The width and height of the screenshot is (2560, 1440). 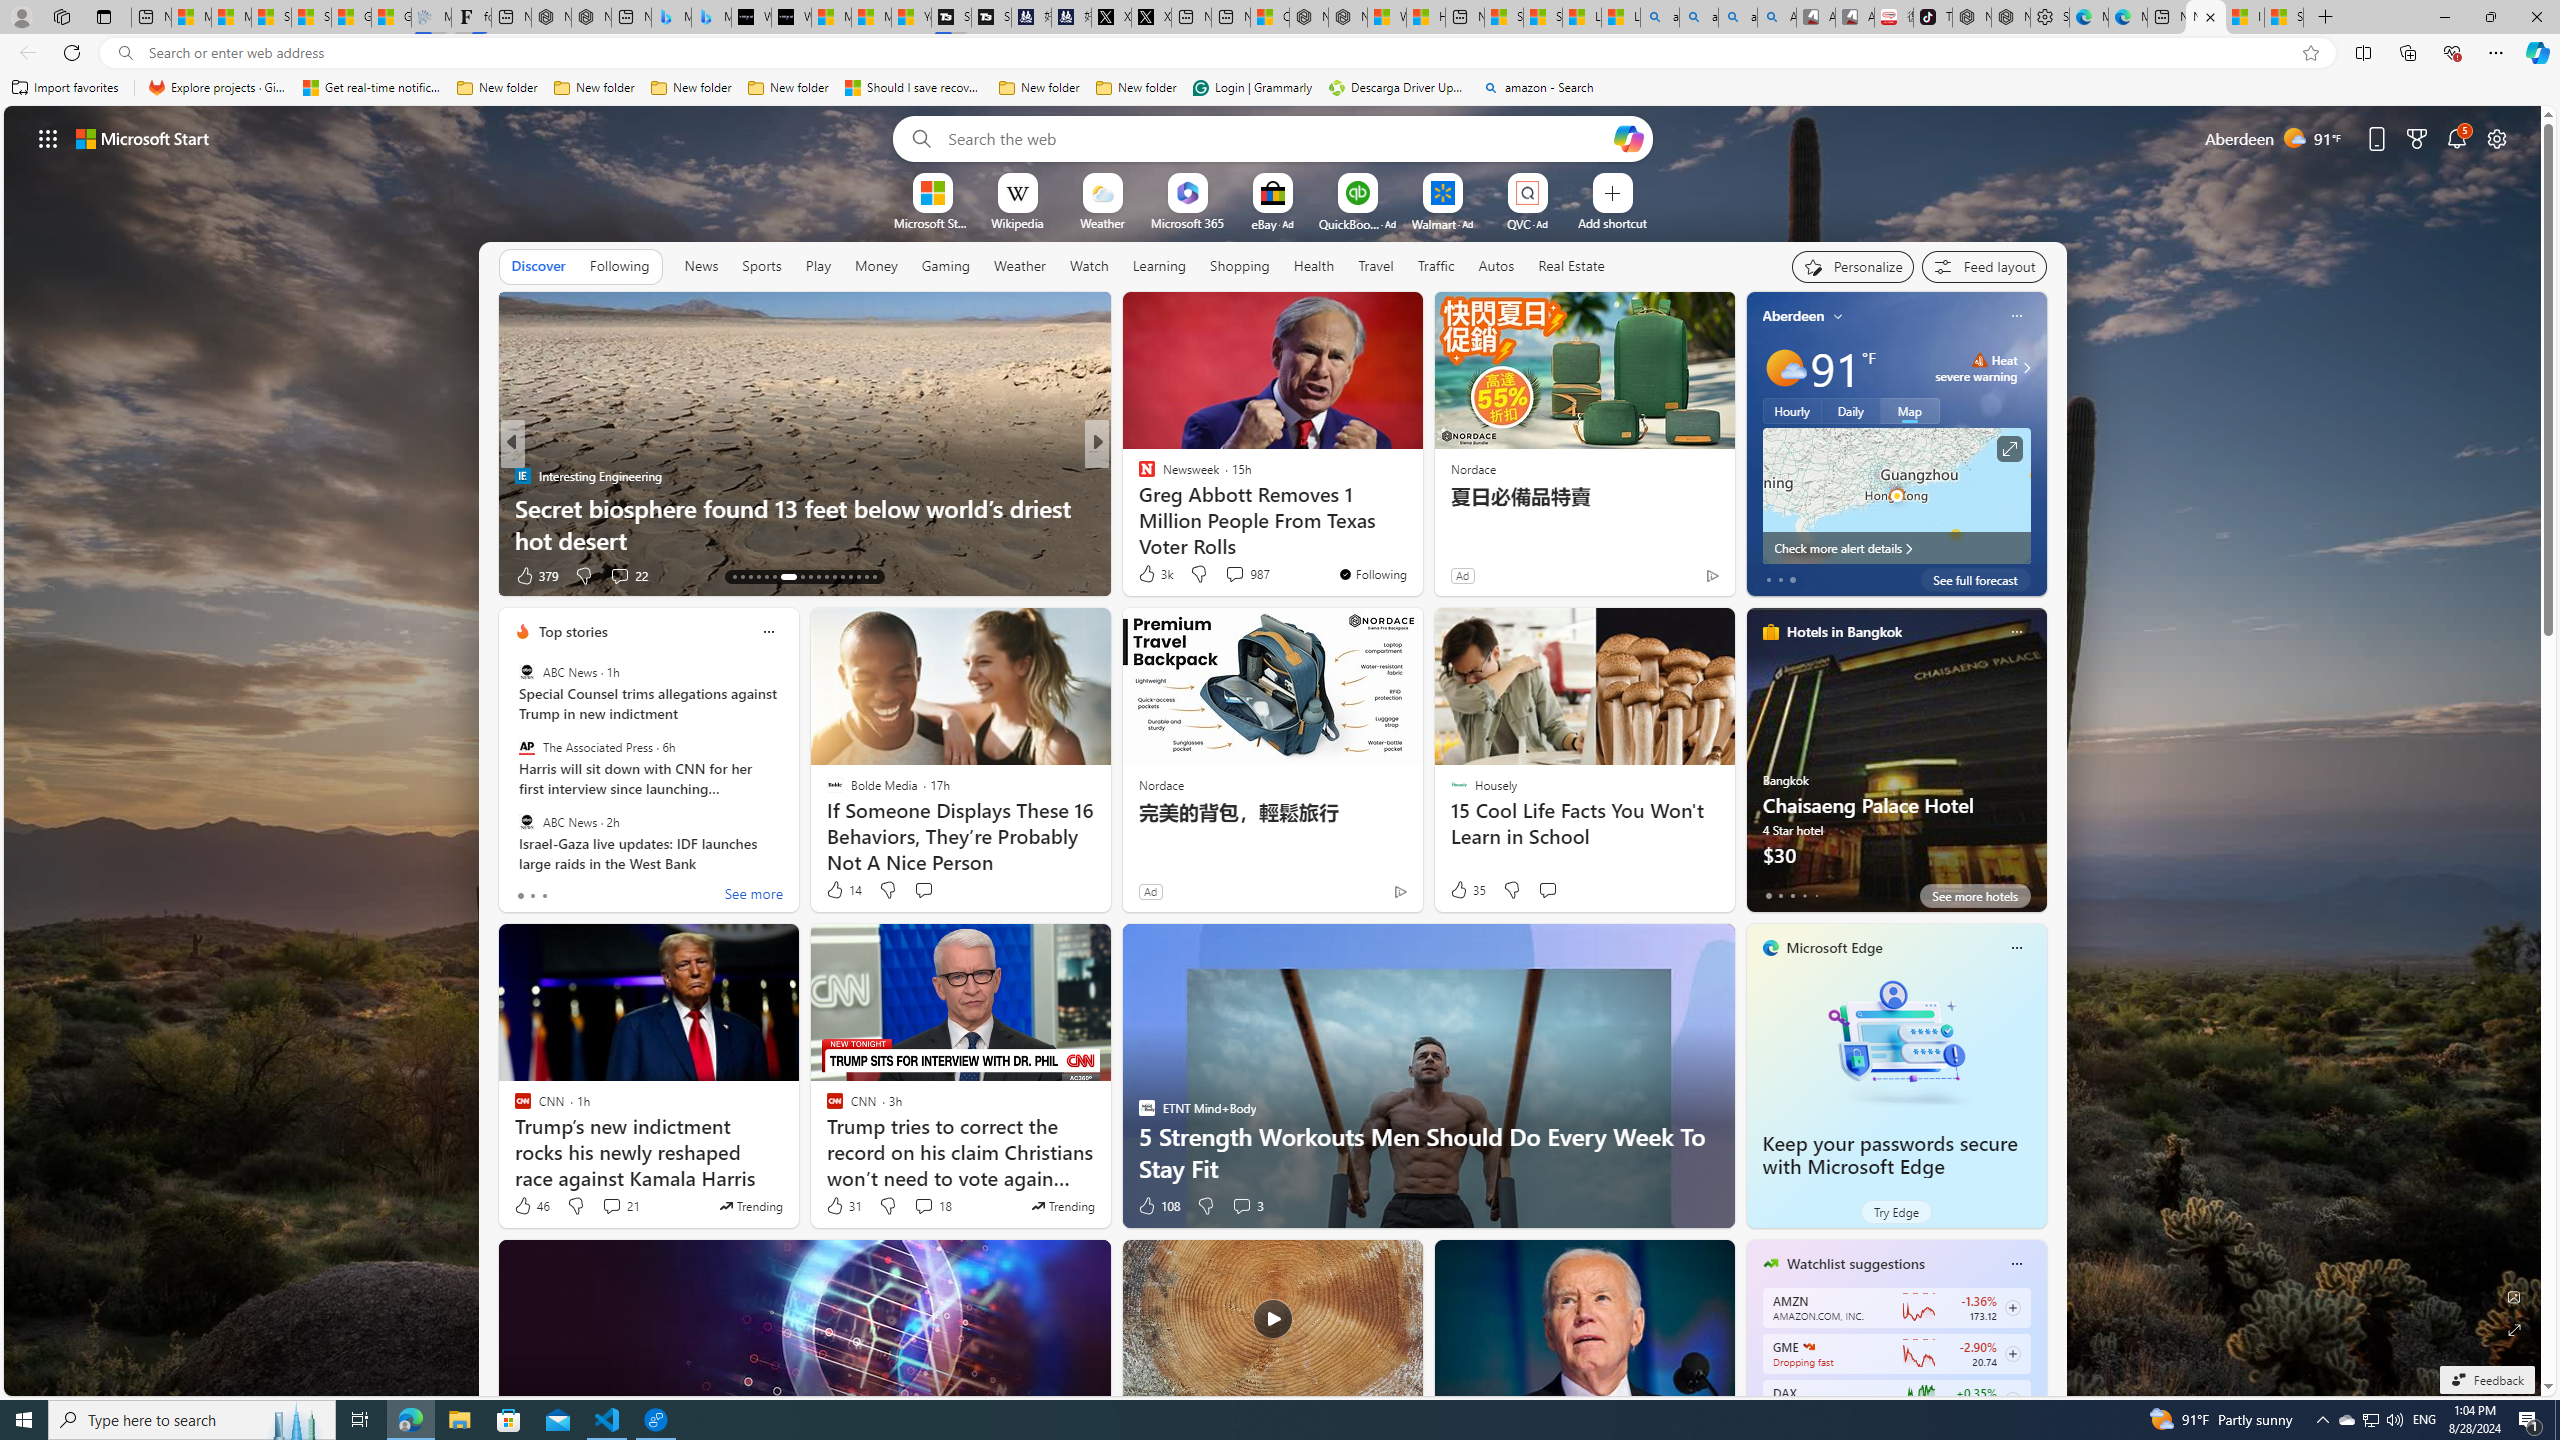 I want to click on Descarga Driver Updater, so click(x=1398, y=88).